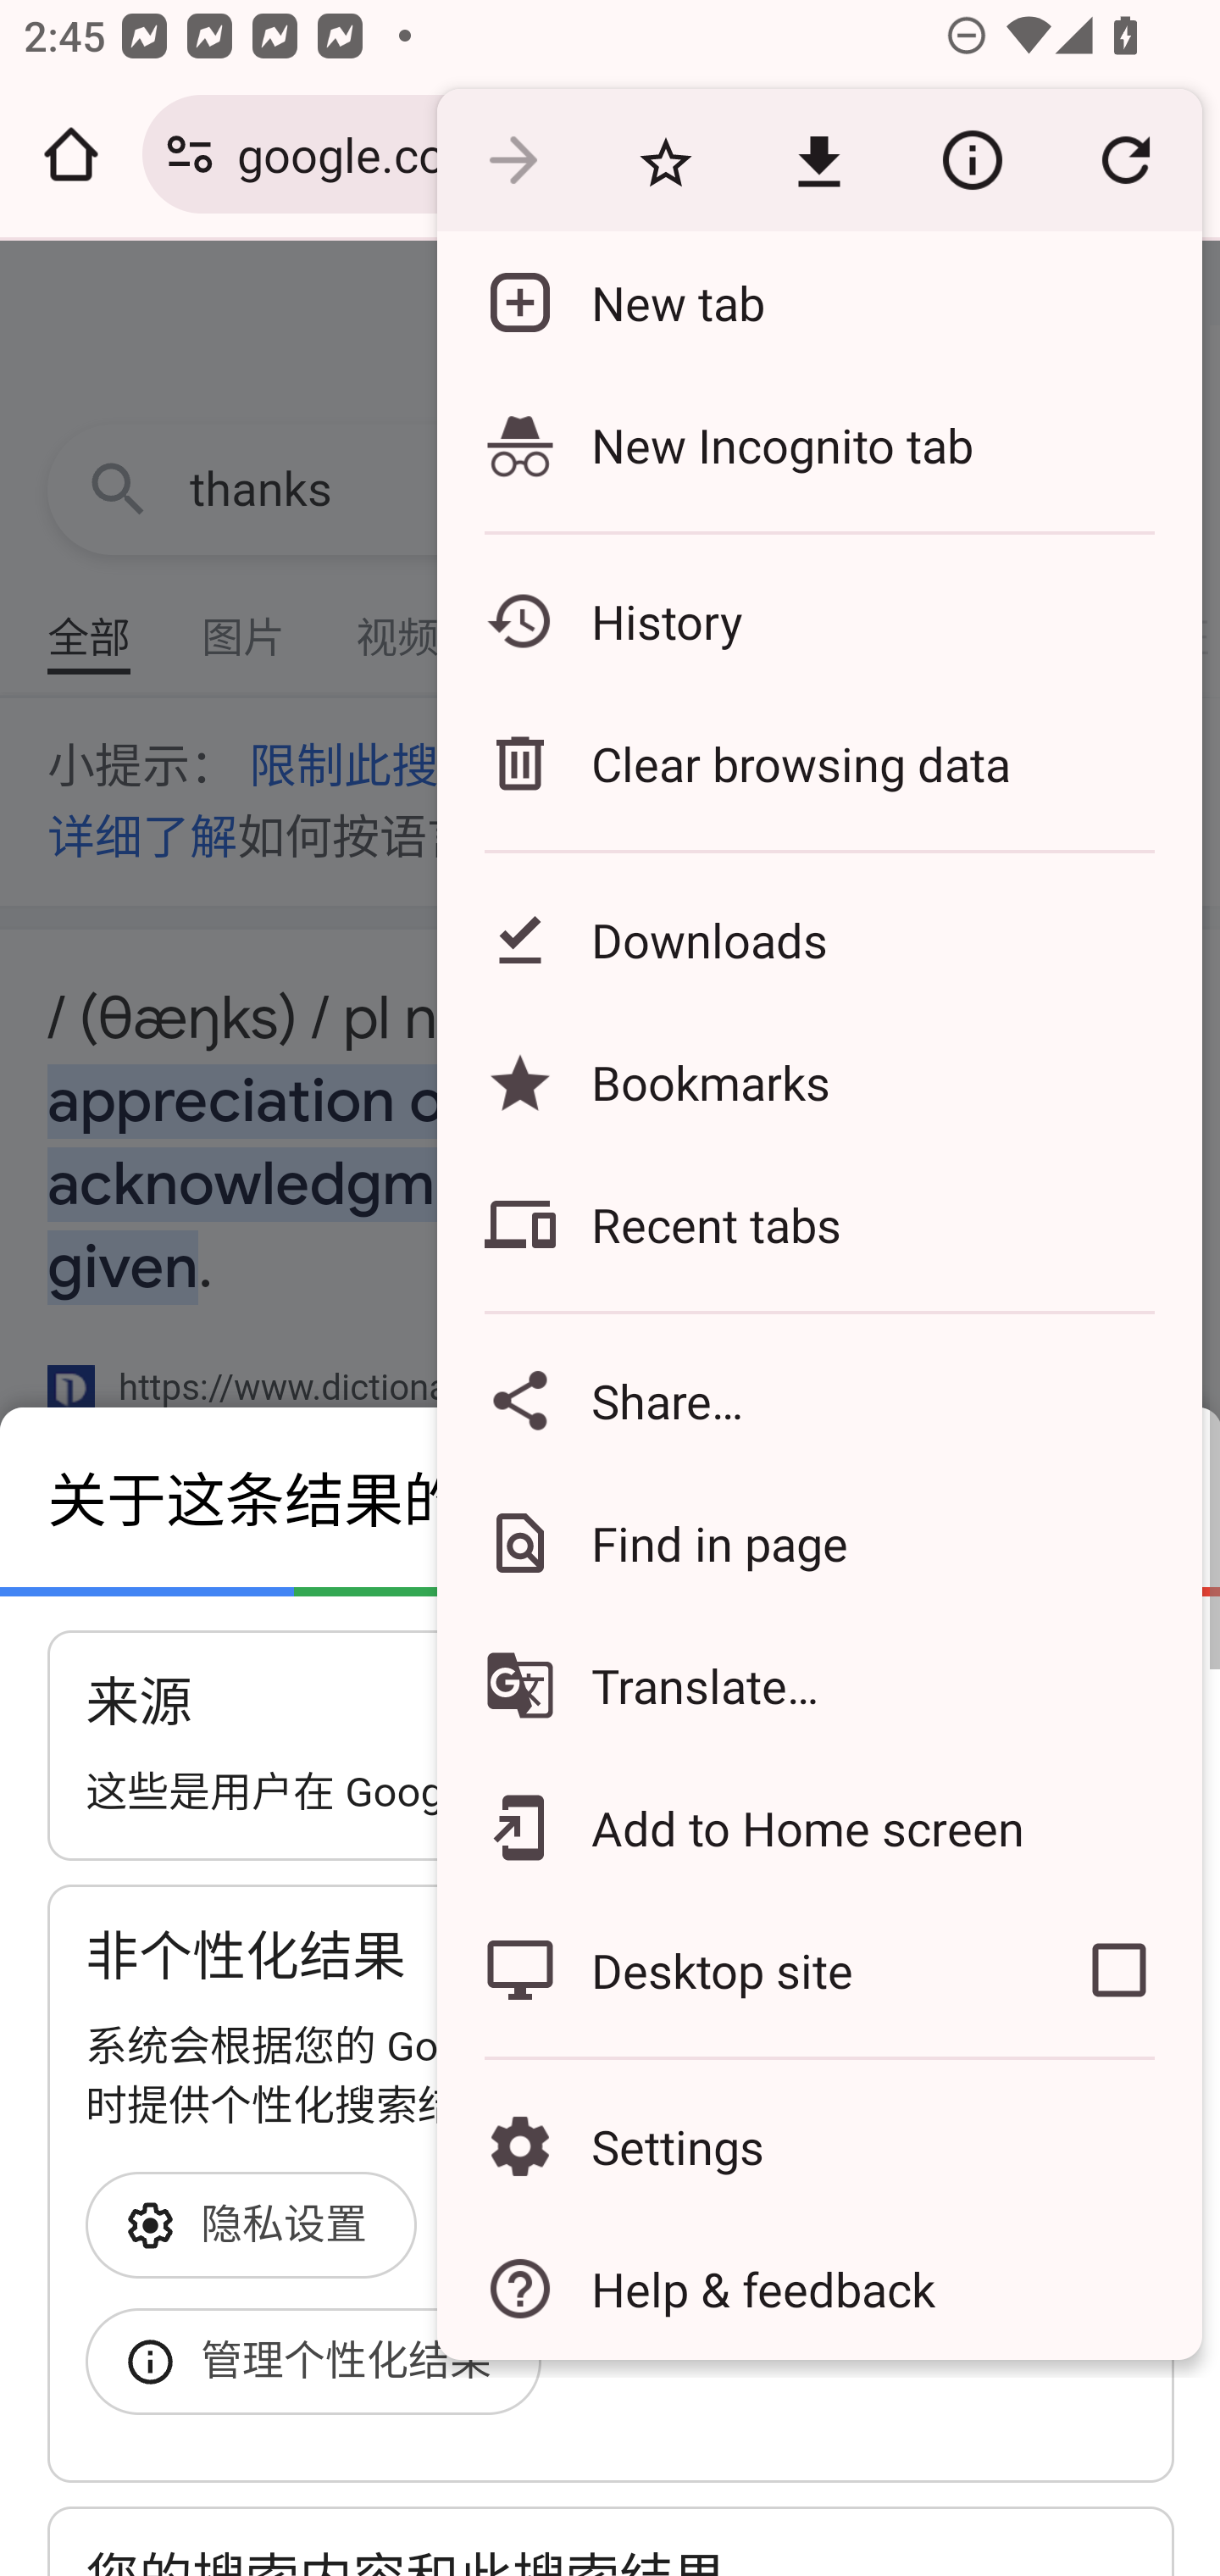  I want to click on Refresh, so click(1125, 161).